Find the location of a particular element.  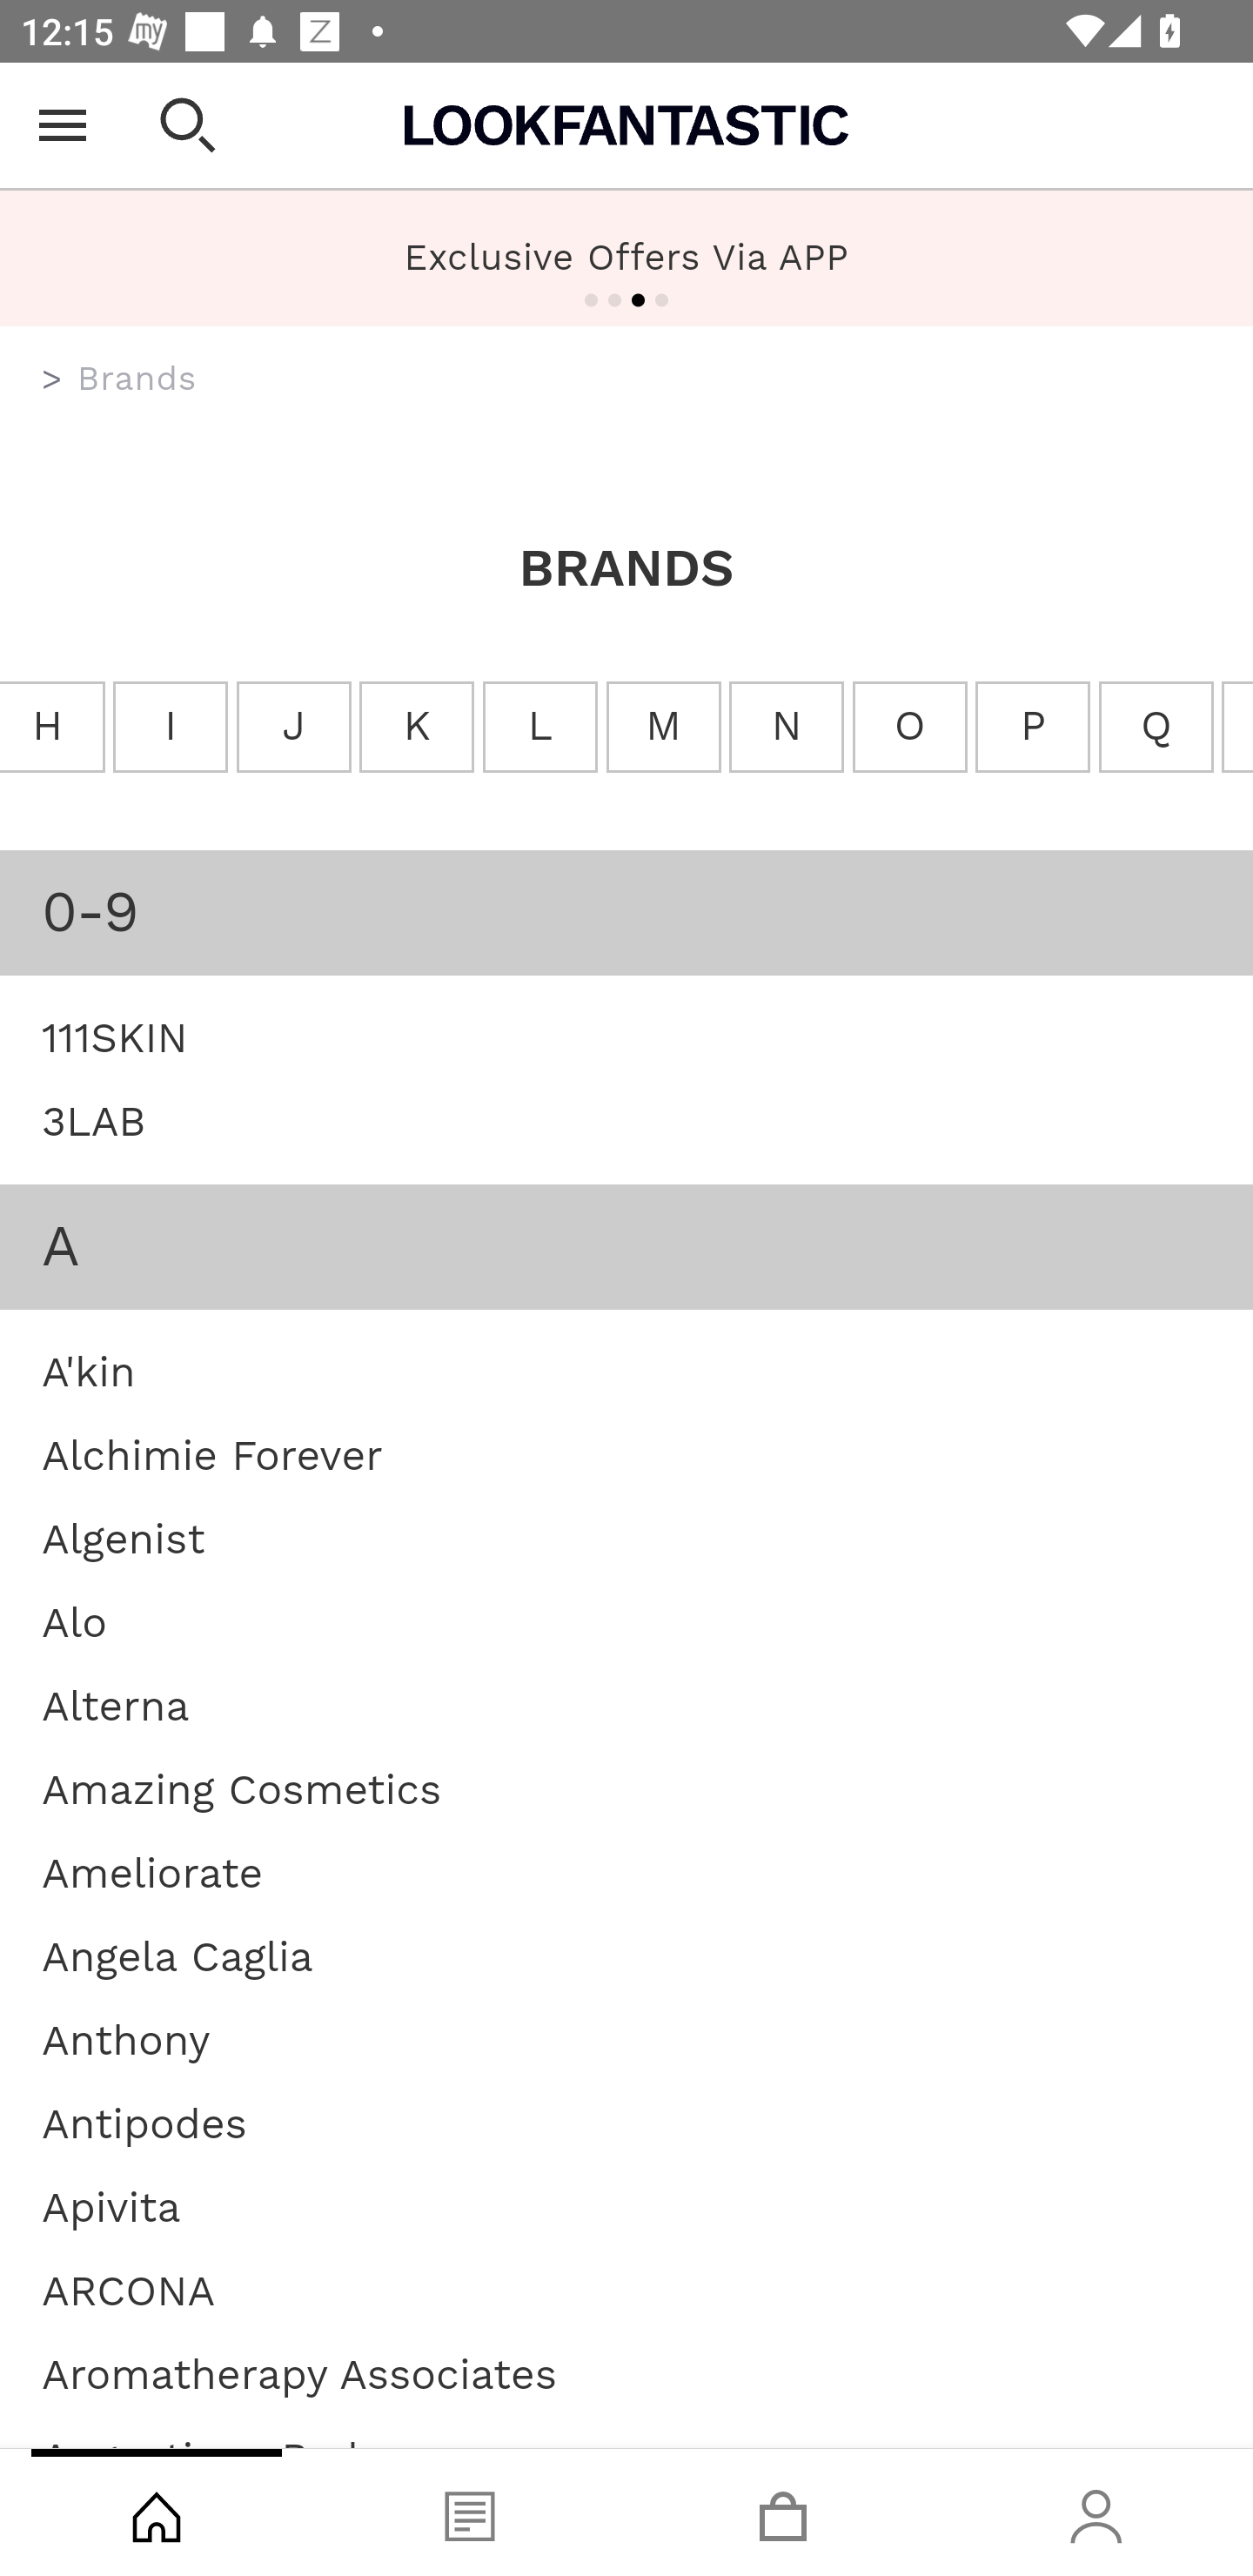

K is located at coordinates (416, 728).